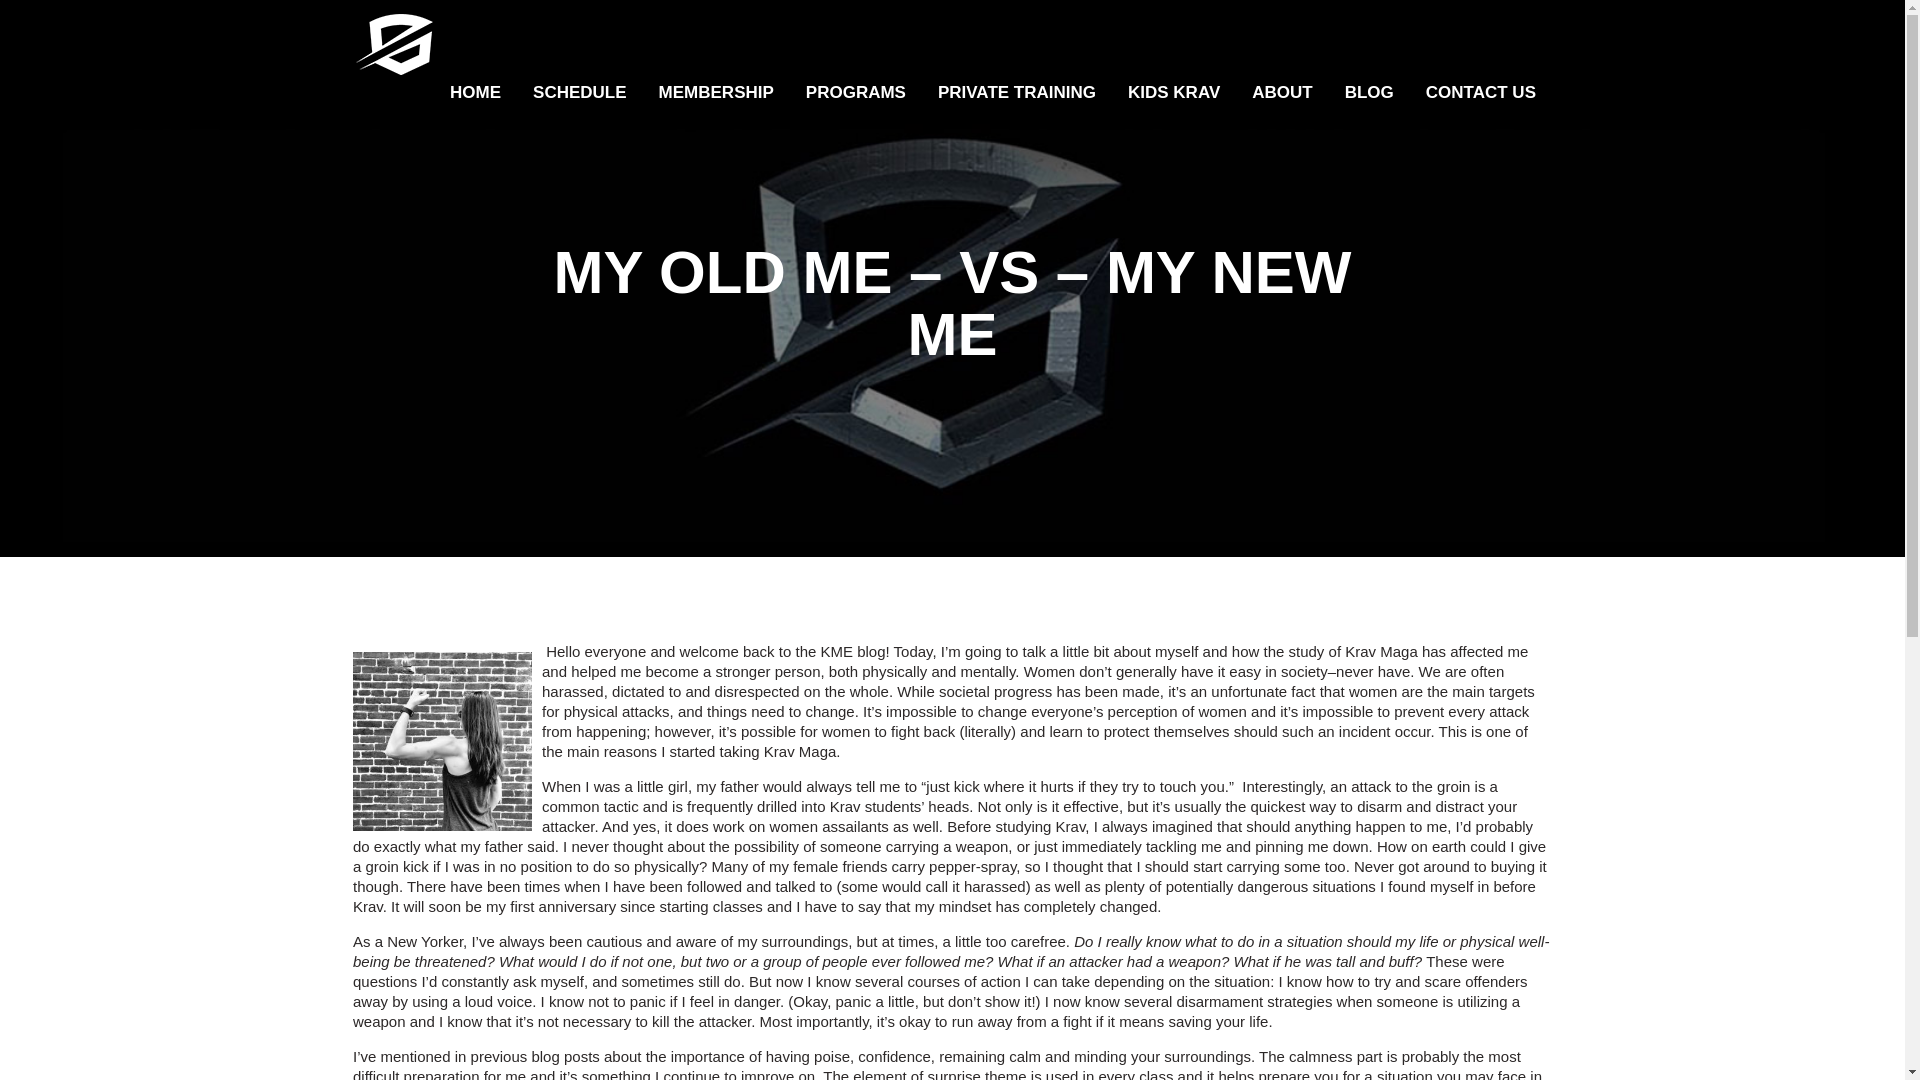  What do you see at coordinates (1480, 92) in the screenshot?
I see `CONTACT US` at bounding box center [1480, 92].